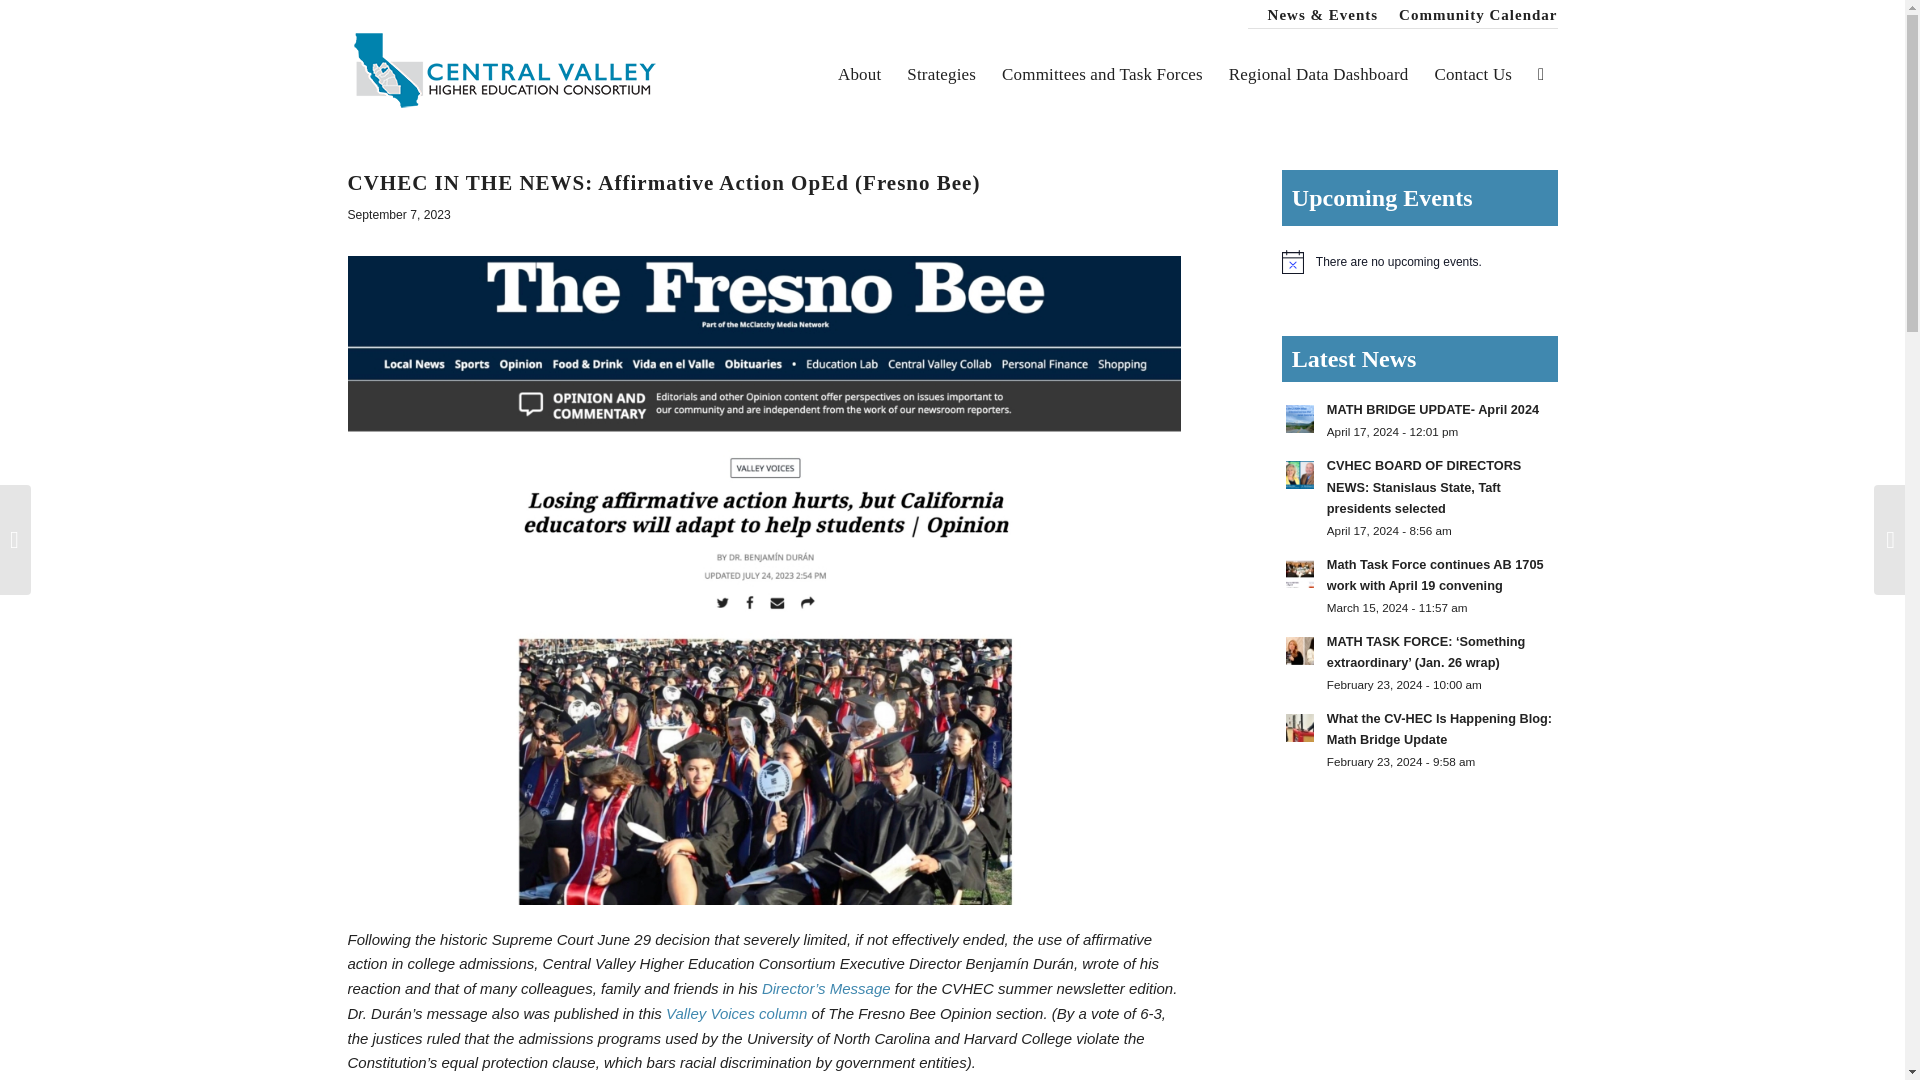 The image size is (1920, 1080). What do you see at coordinates (736, 1013) in the screenshot?
I see `Valley Voices column` at bounding box center [736, 1013].